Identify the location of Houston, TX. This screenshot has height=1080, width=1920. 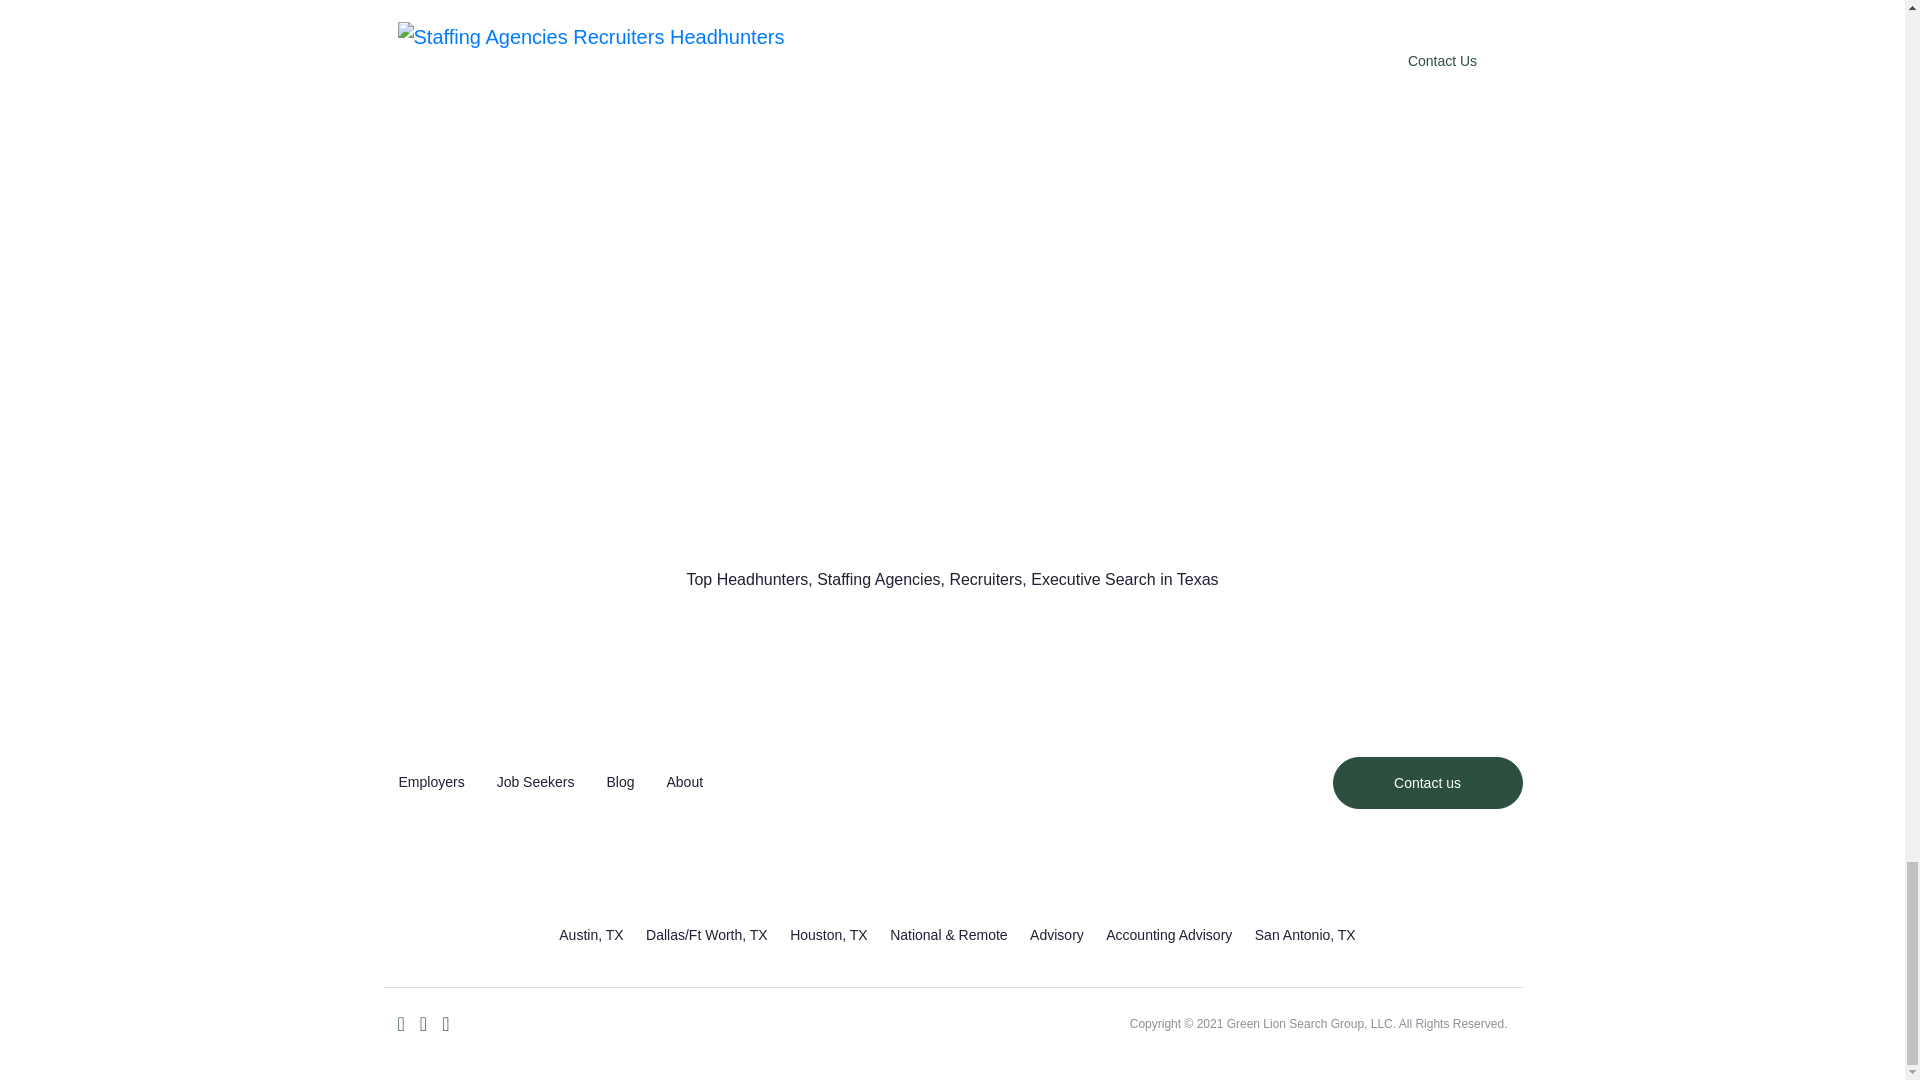
(828, 934).